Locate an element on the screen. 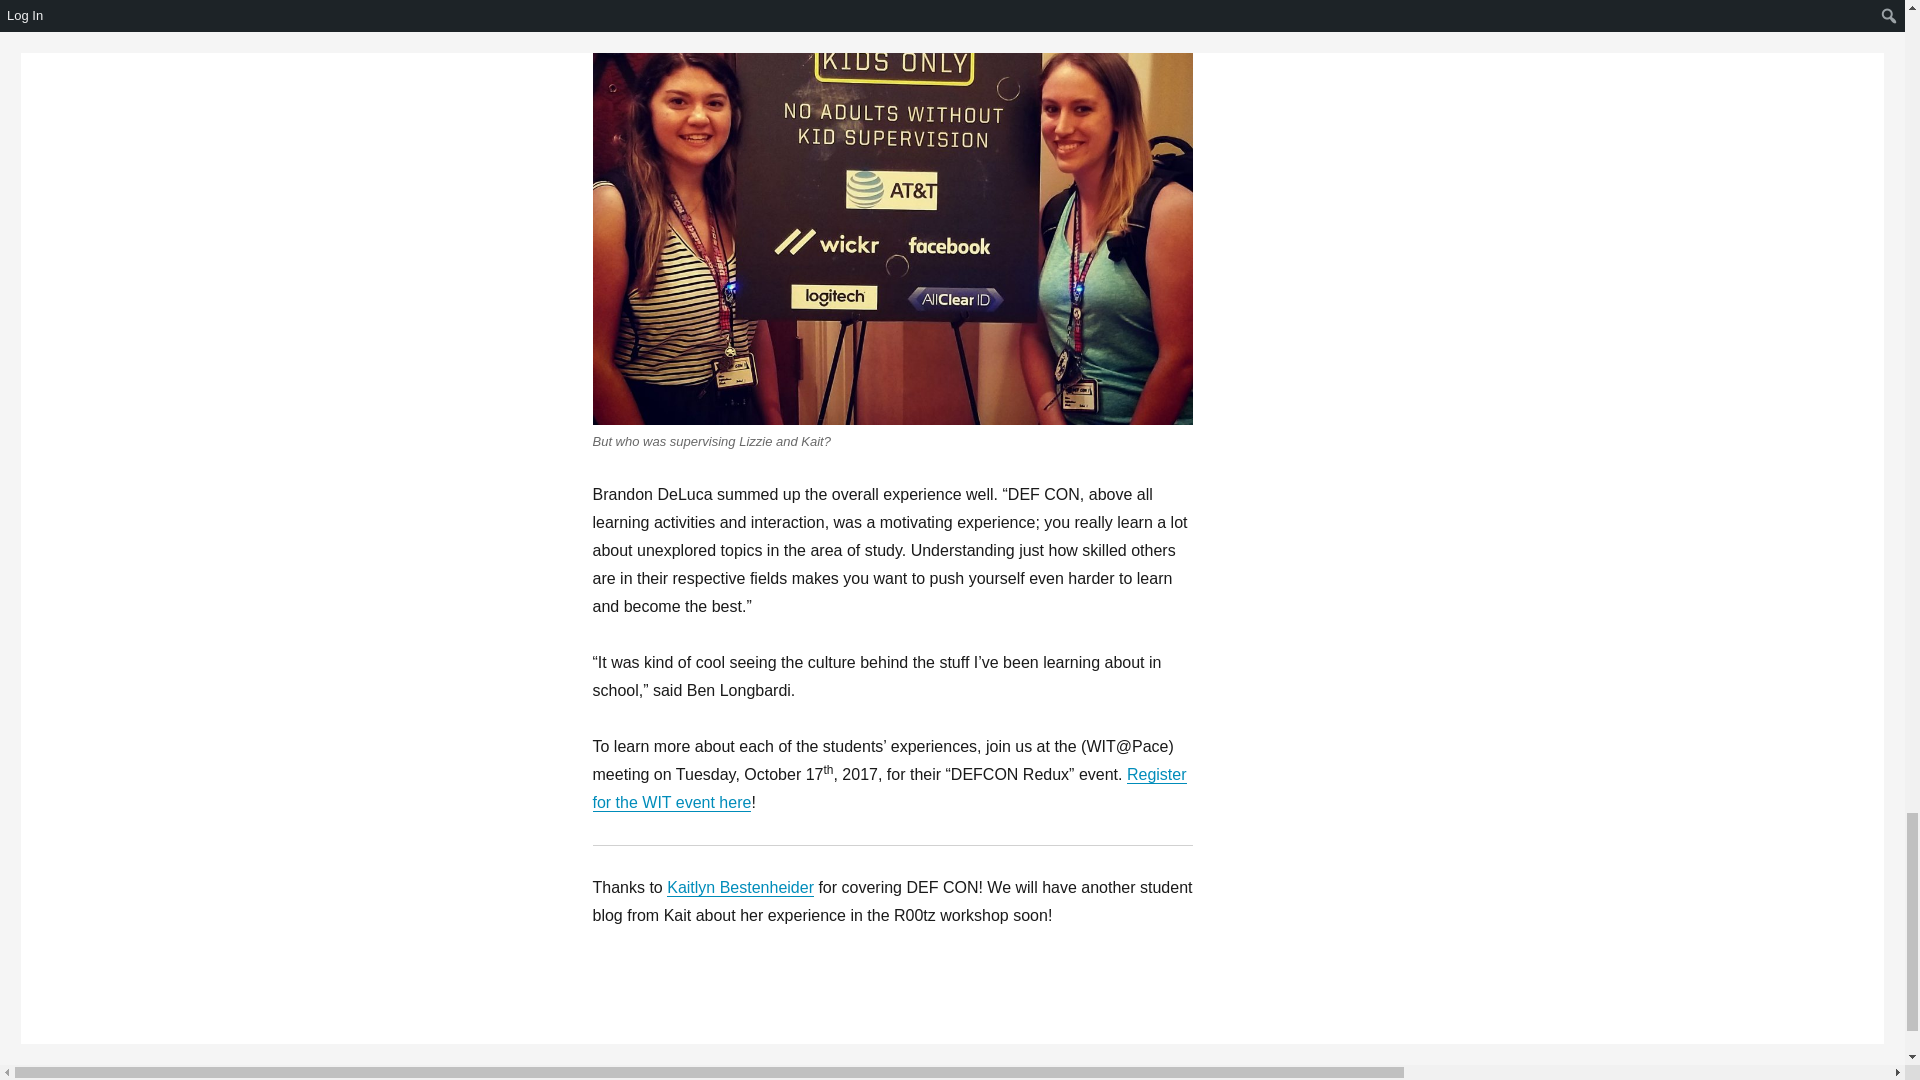 This screenshot has width=1920, height=1080. Kaitlyn Bestenheider is located at coordinates (740, 888).